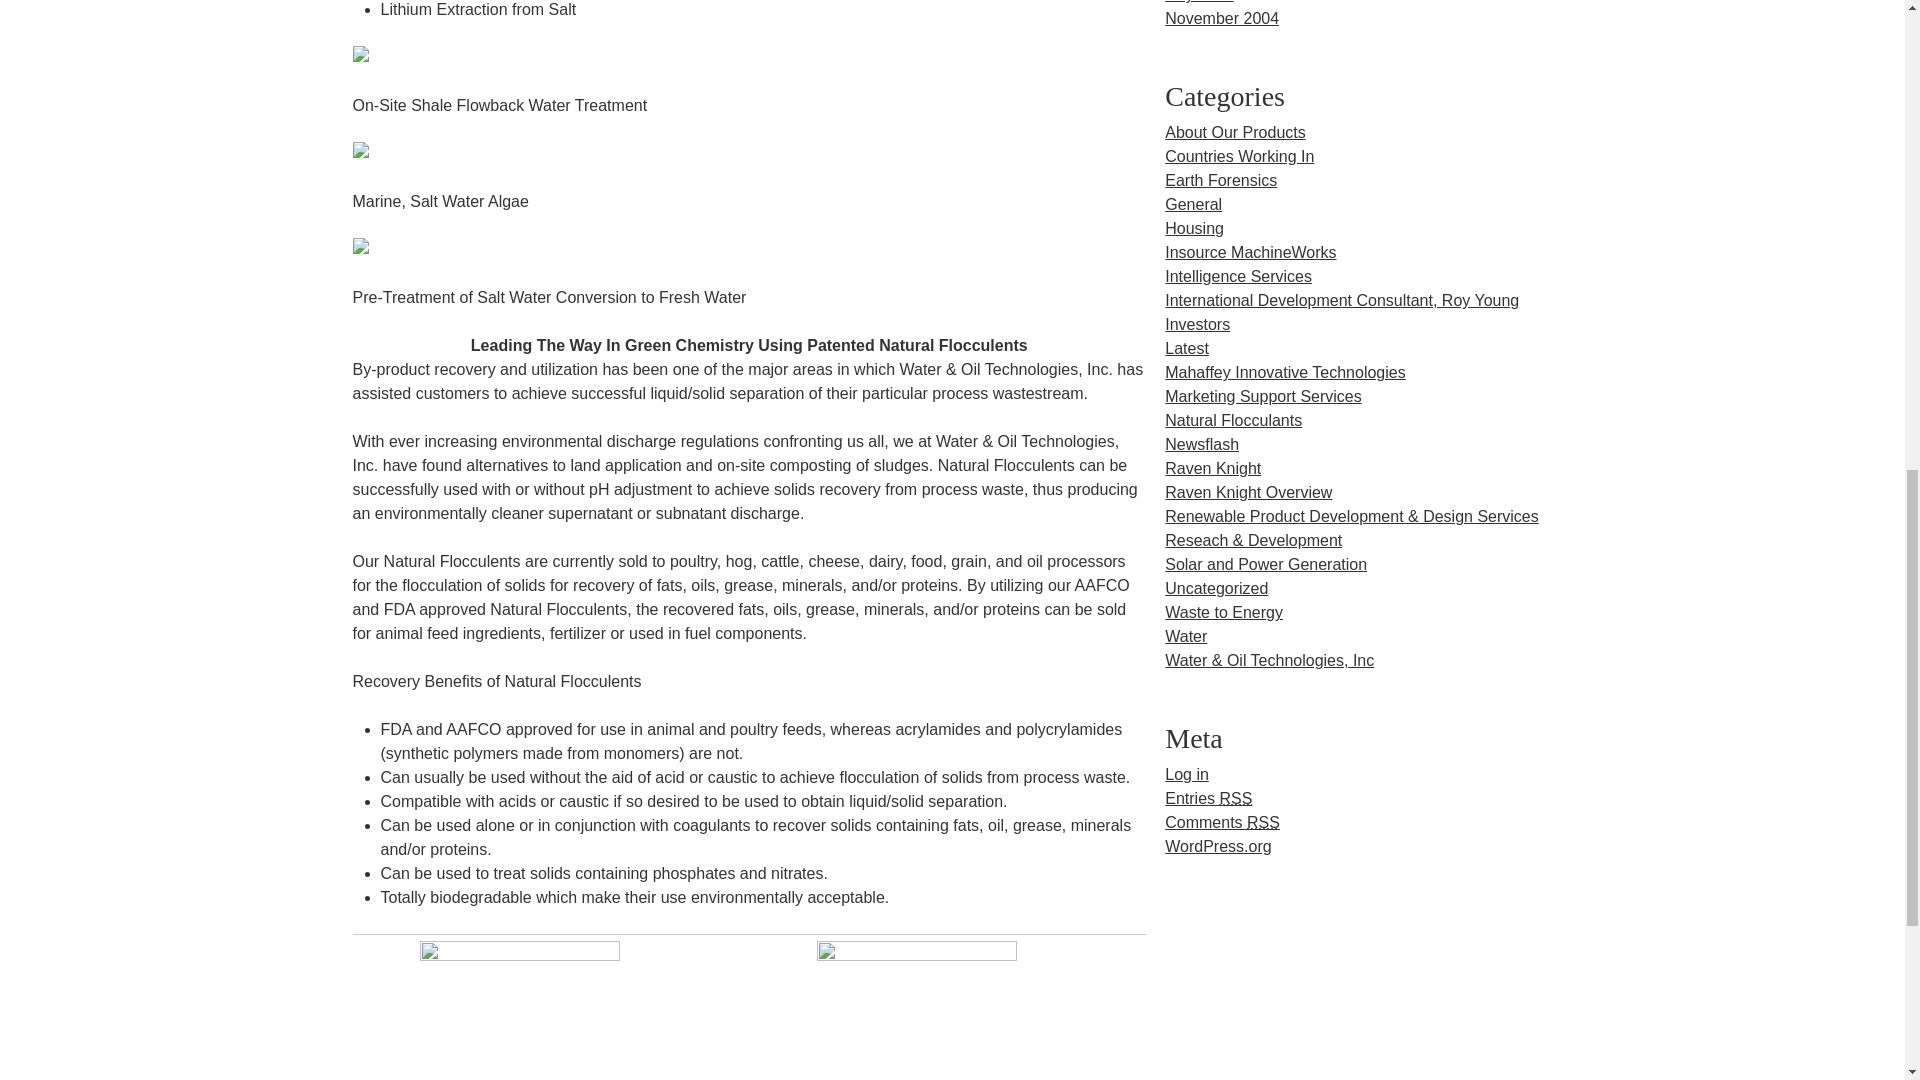 The image size is (1920, 1080). I want to click on July 2008, so click(1200, 2).